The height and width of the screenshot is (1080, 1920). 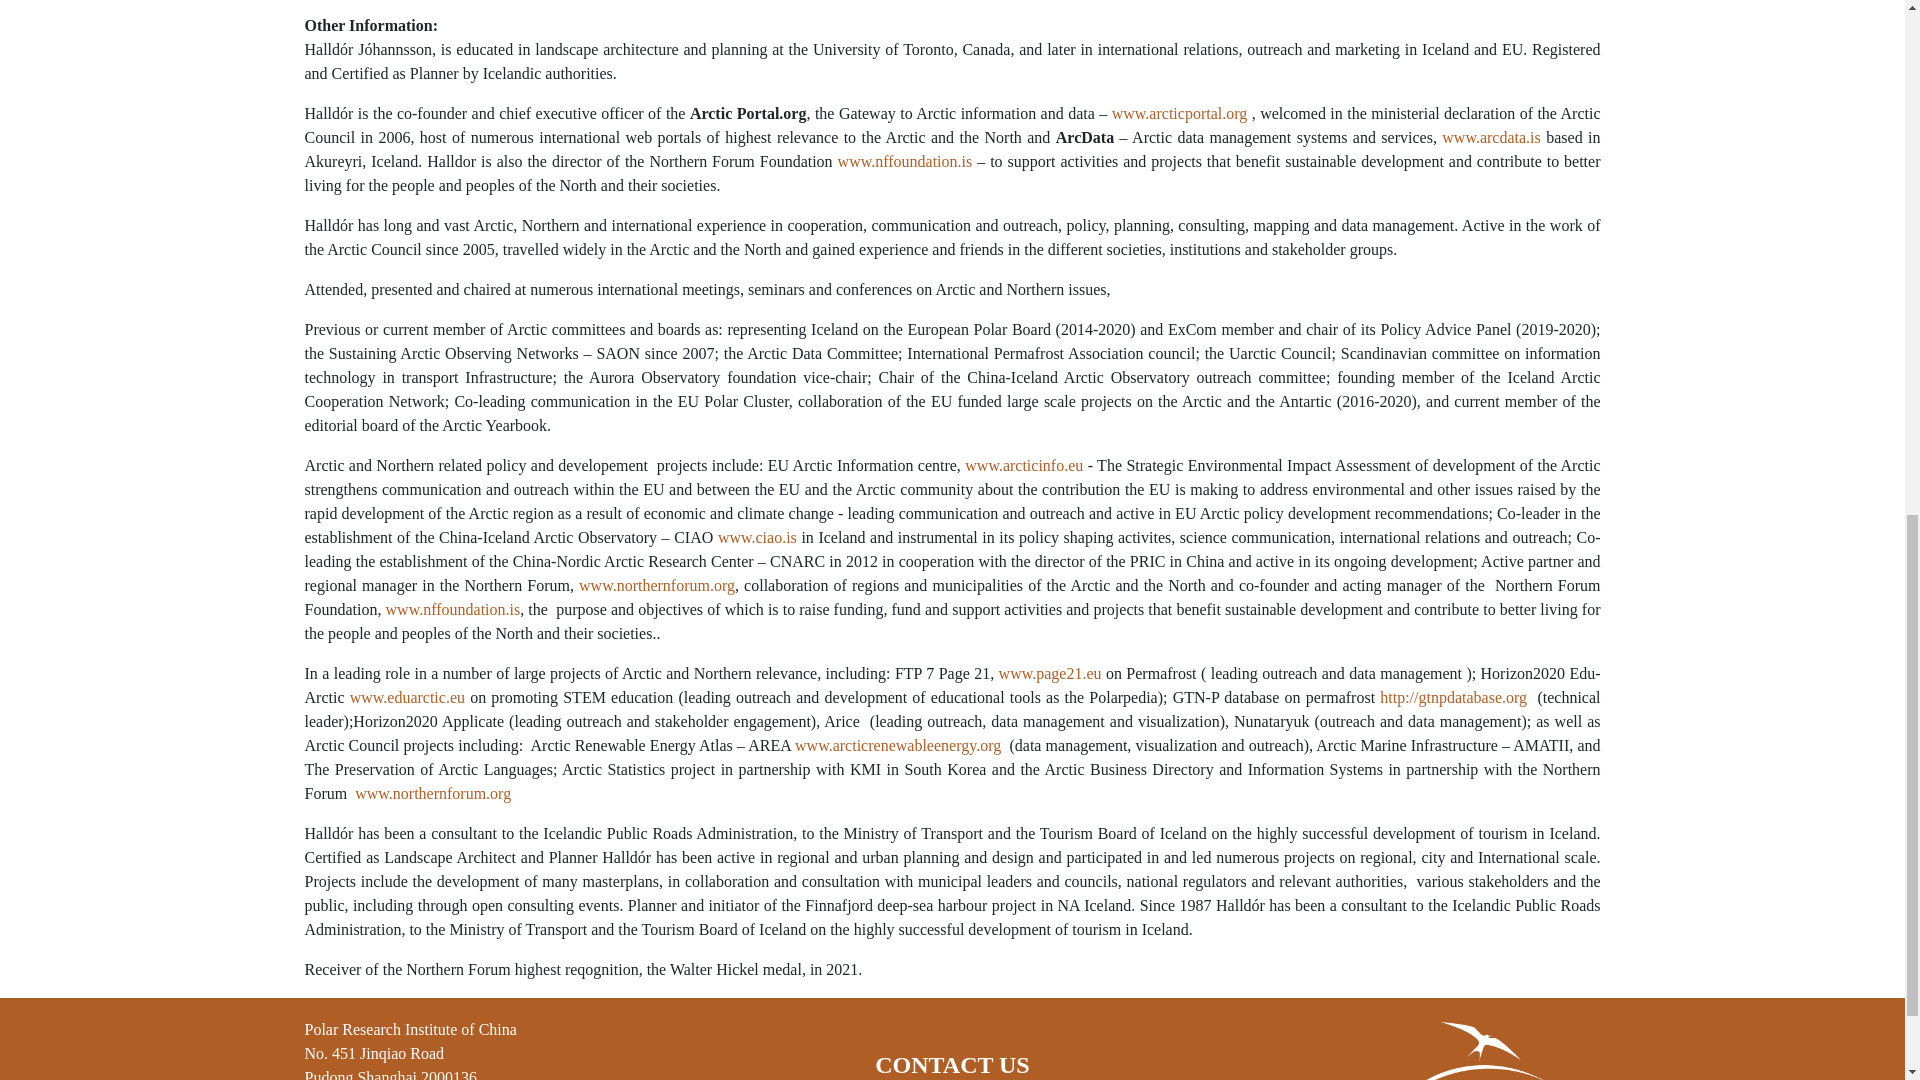 What do you see at coordinates (757, 538) in the screenshot?
I see `www.ciao.is` at bounding box center [757, 538].